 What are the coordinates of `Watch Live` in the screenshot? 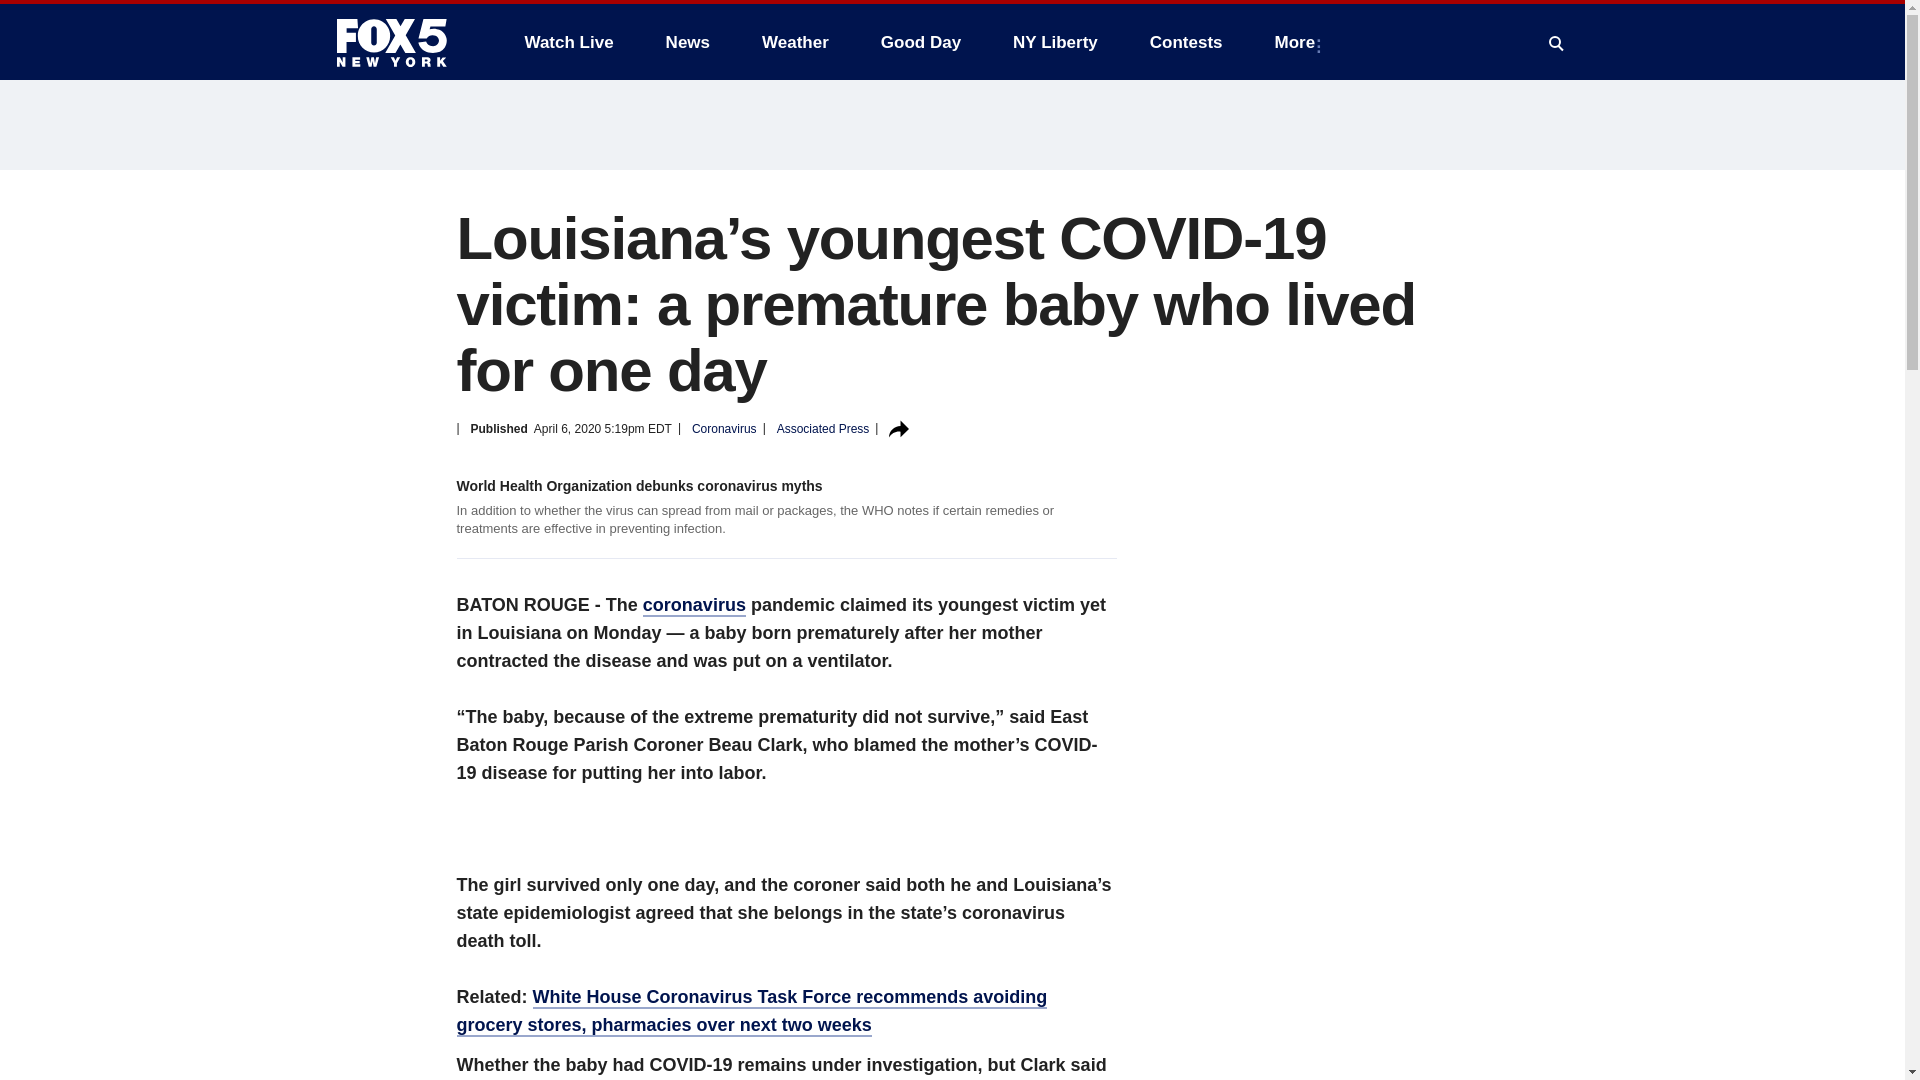 It's located at (568, 42).